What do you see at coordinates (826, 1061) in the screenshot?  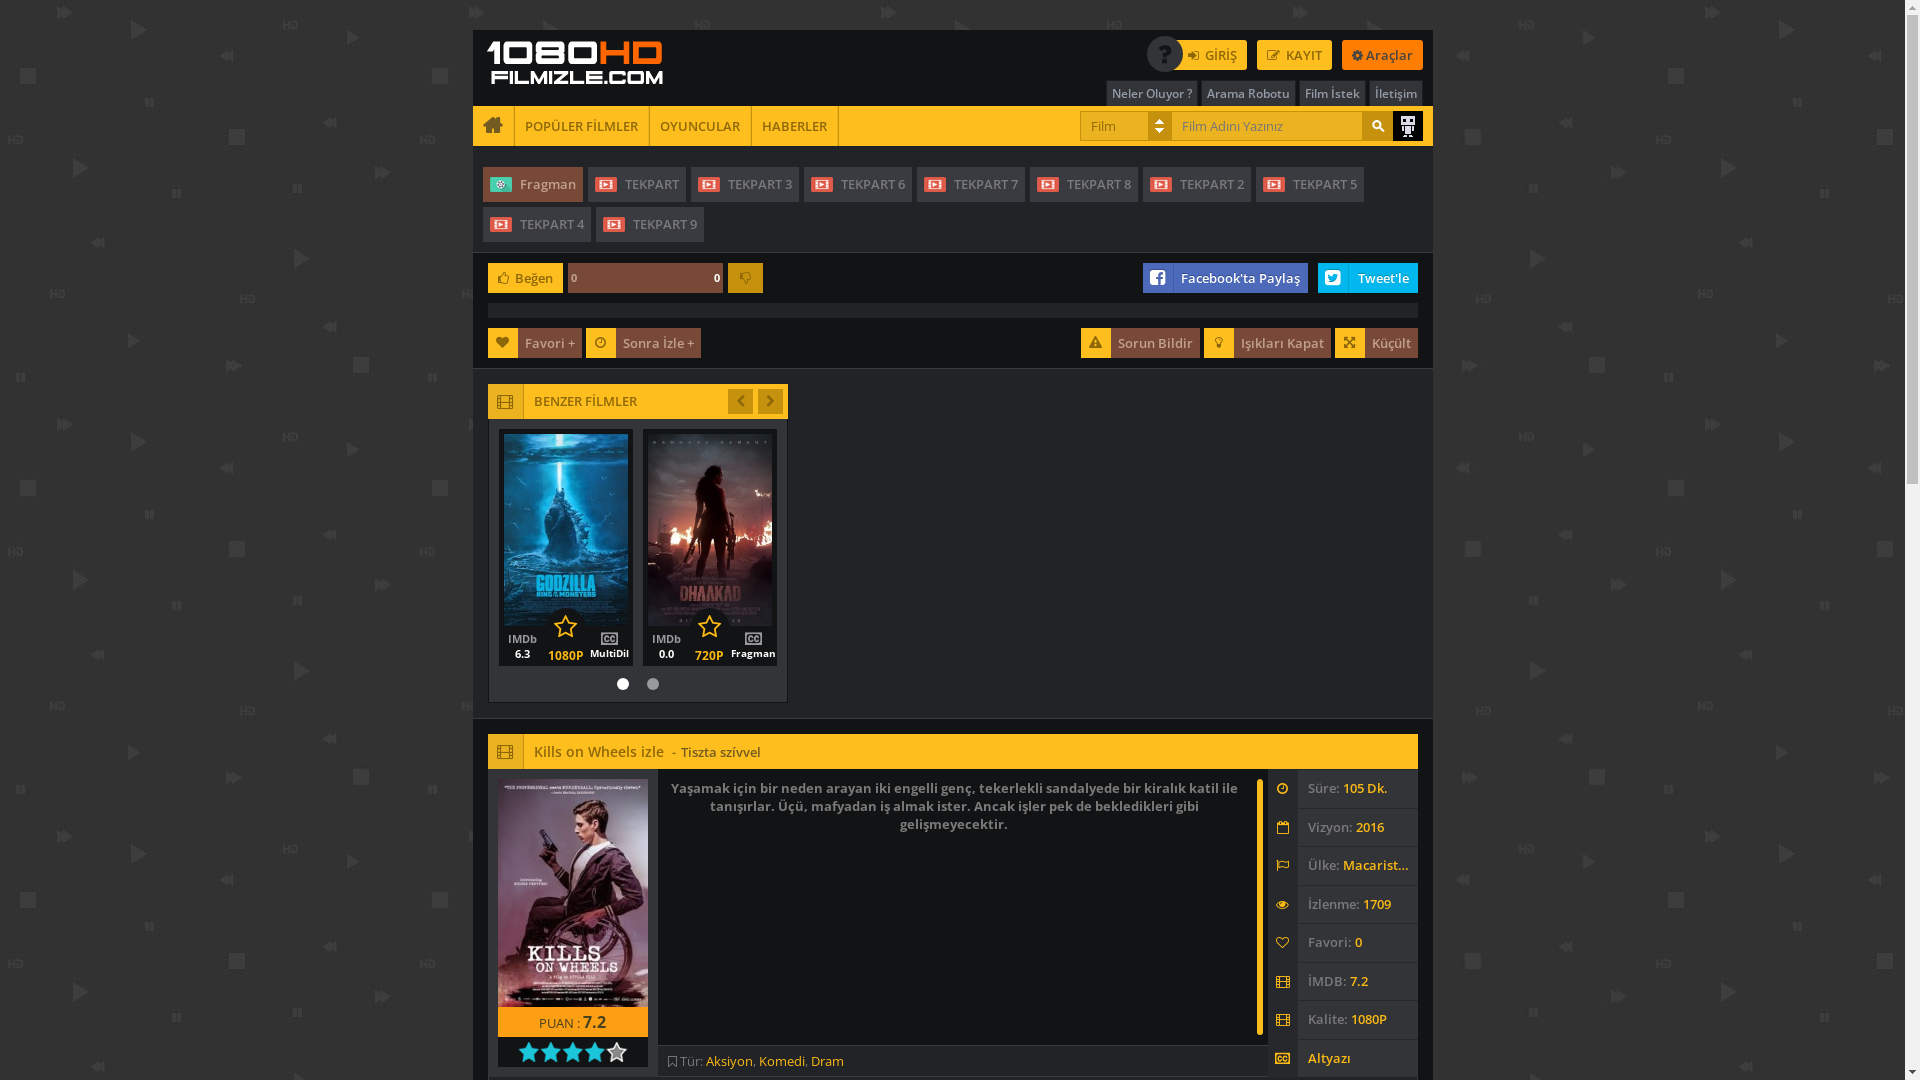 I see `Dram` at bounding box center [826, 1061].